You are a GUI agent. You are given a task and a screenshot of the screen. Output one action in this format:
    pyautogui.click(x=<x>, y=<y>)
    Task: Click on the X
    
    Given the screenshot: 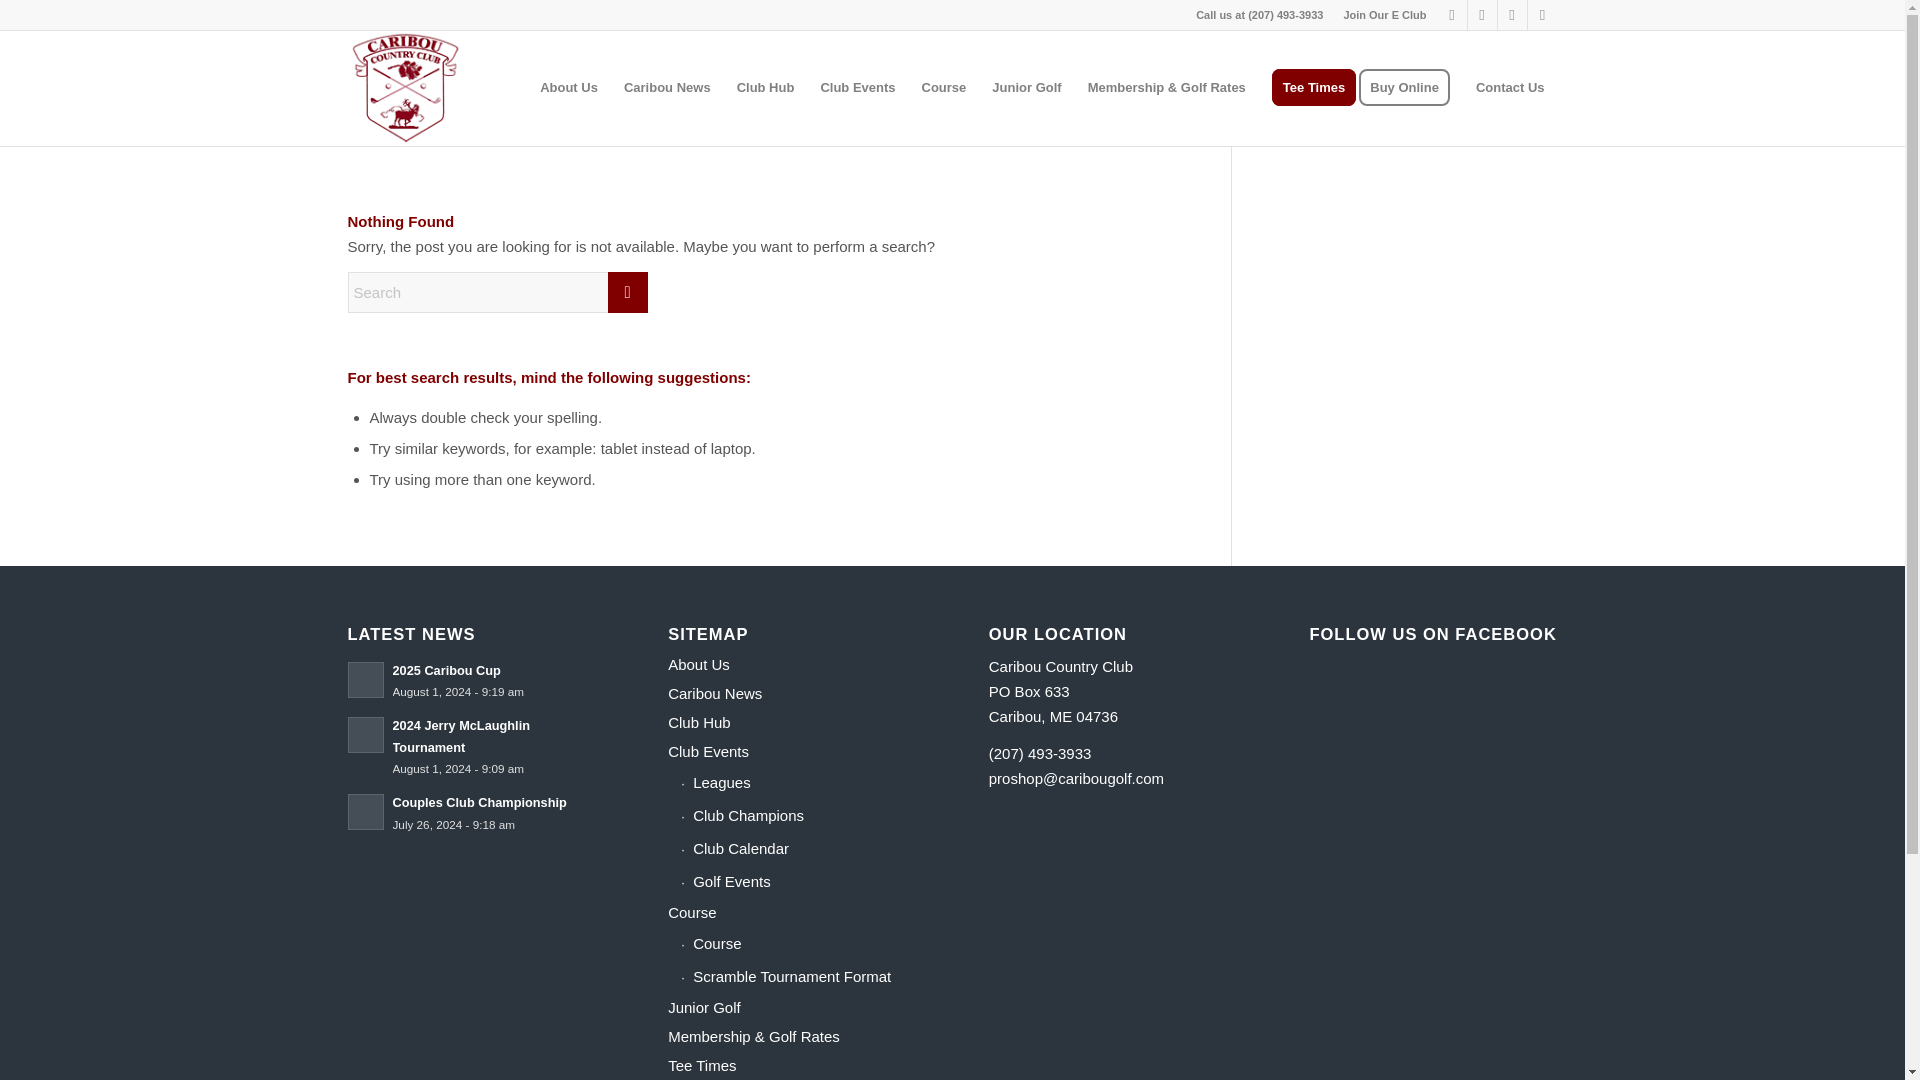 What is the action you would take?
    pyautogui.click(x=1452, y=15)
    